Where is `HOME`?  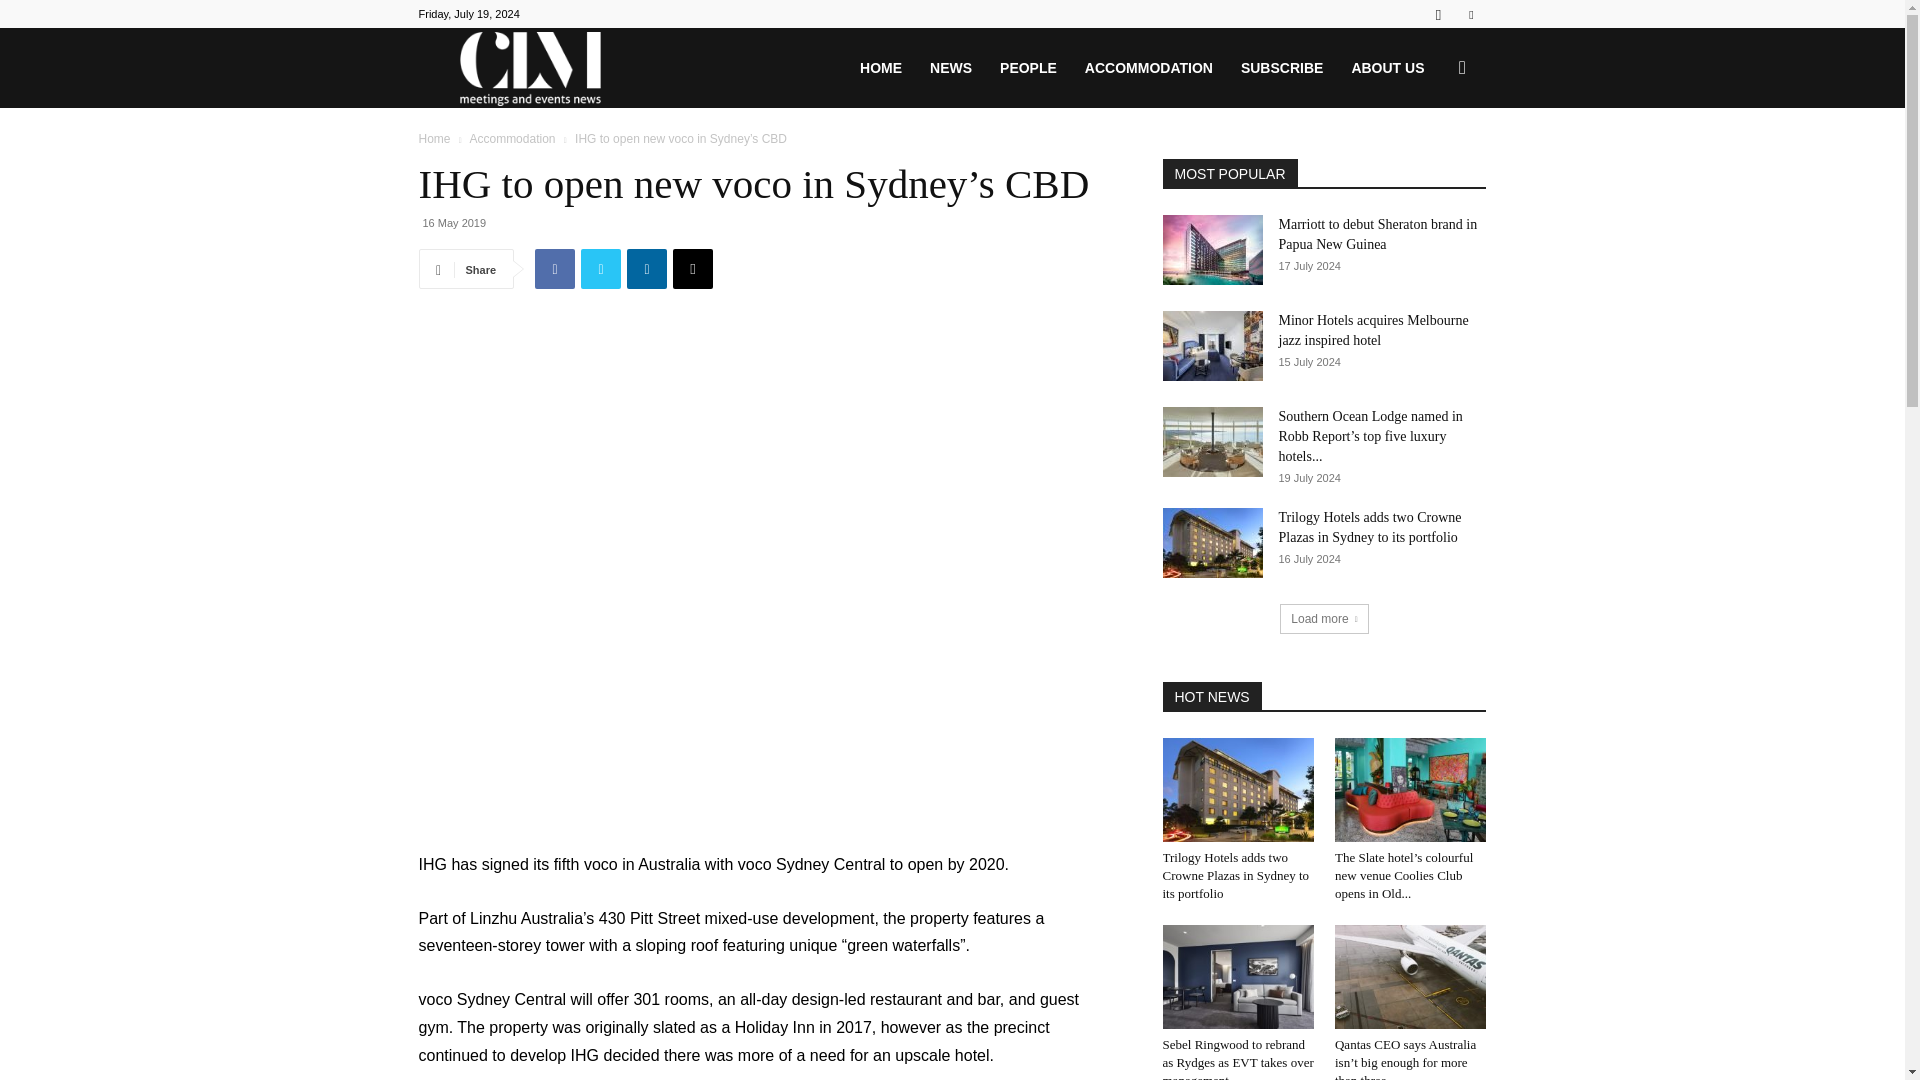
HOME is located at coordinates (880, 68).